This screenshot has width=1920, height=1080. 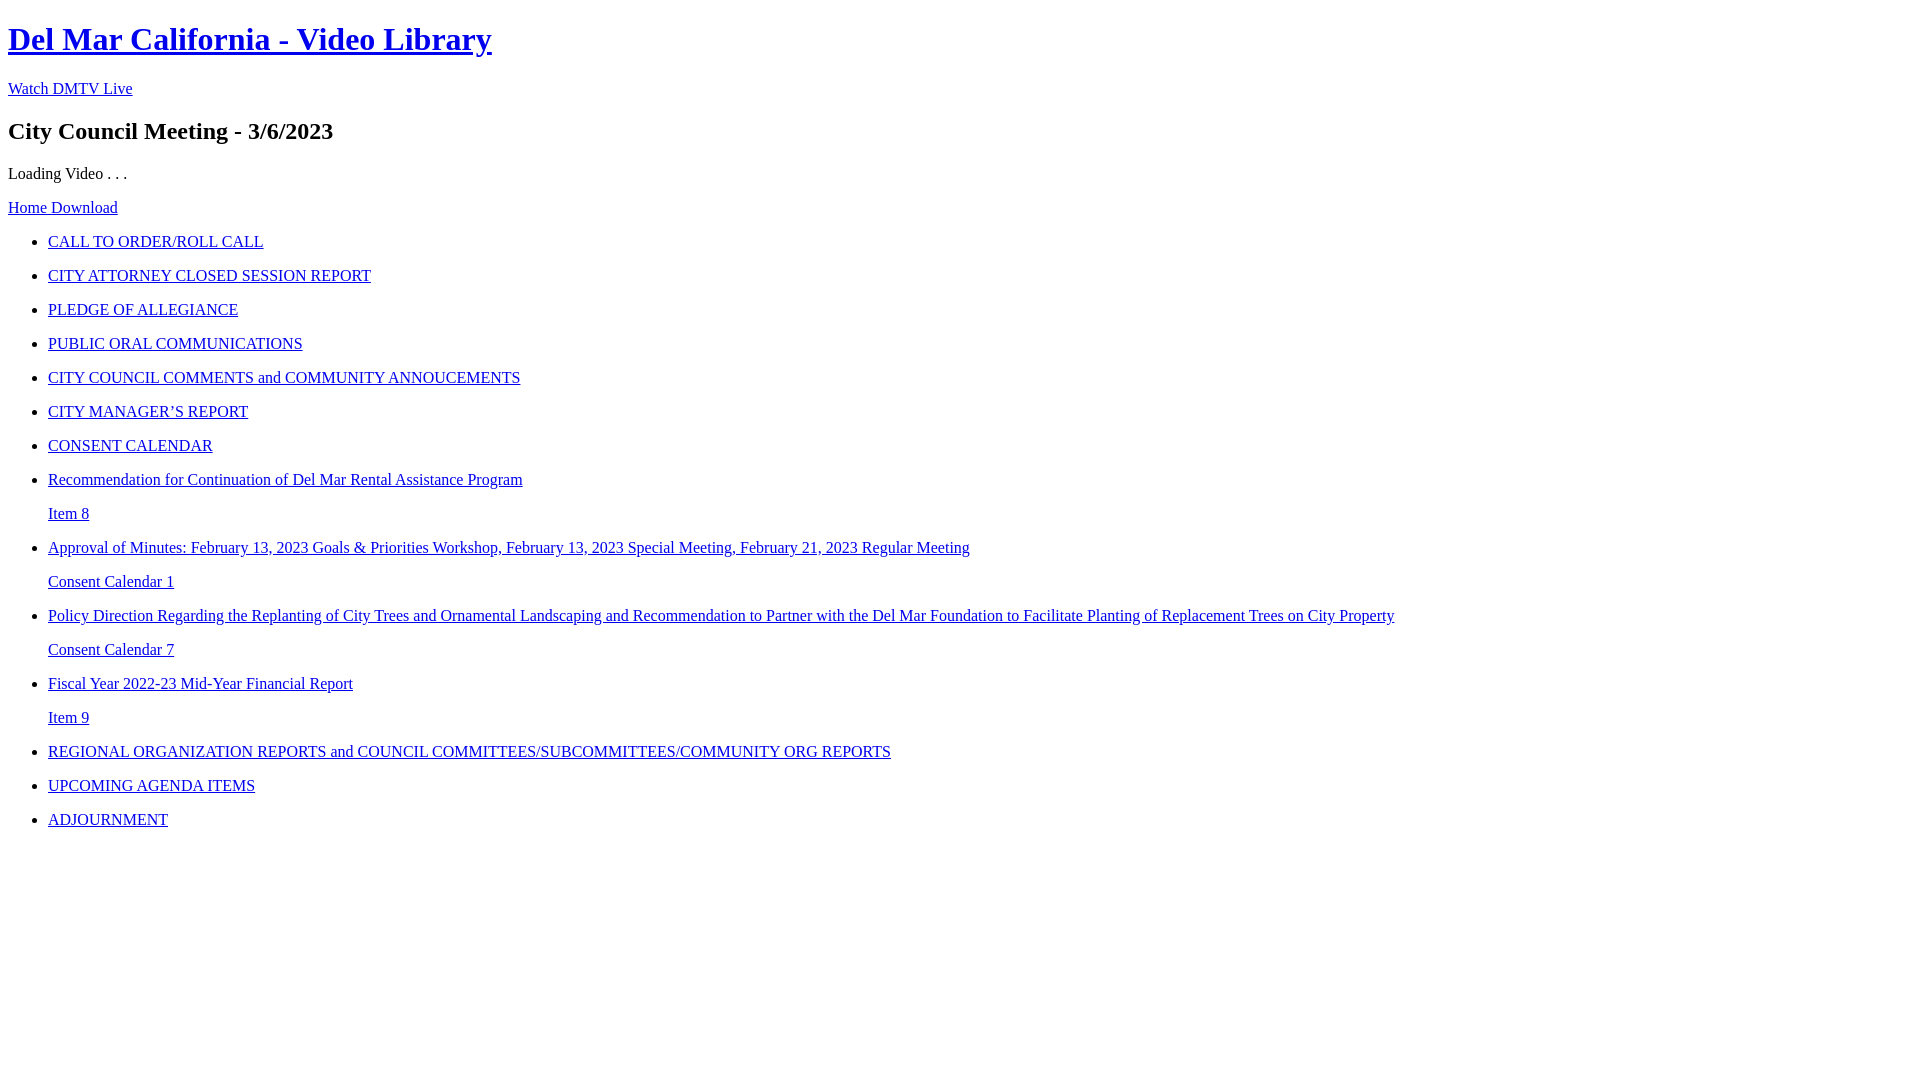 I want to click on UPCOMING AGENDA ITEMS, so click(x=980, y=786).